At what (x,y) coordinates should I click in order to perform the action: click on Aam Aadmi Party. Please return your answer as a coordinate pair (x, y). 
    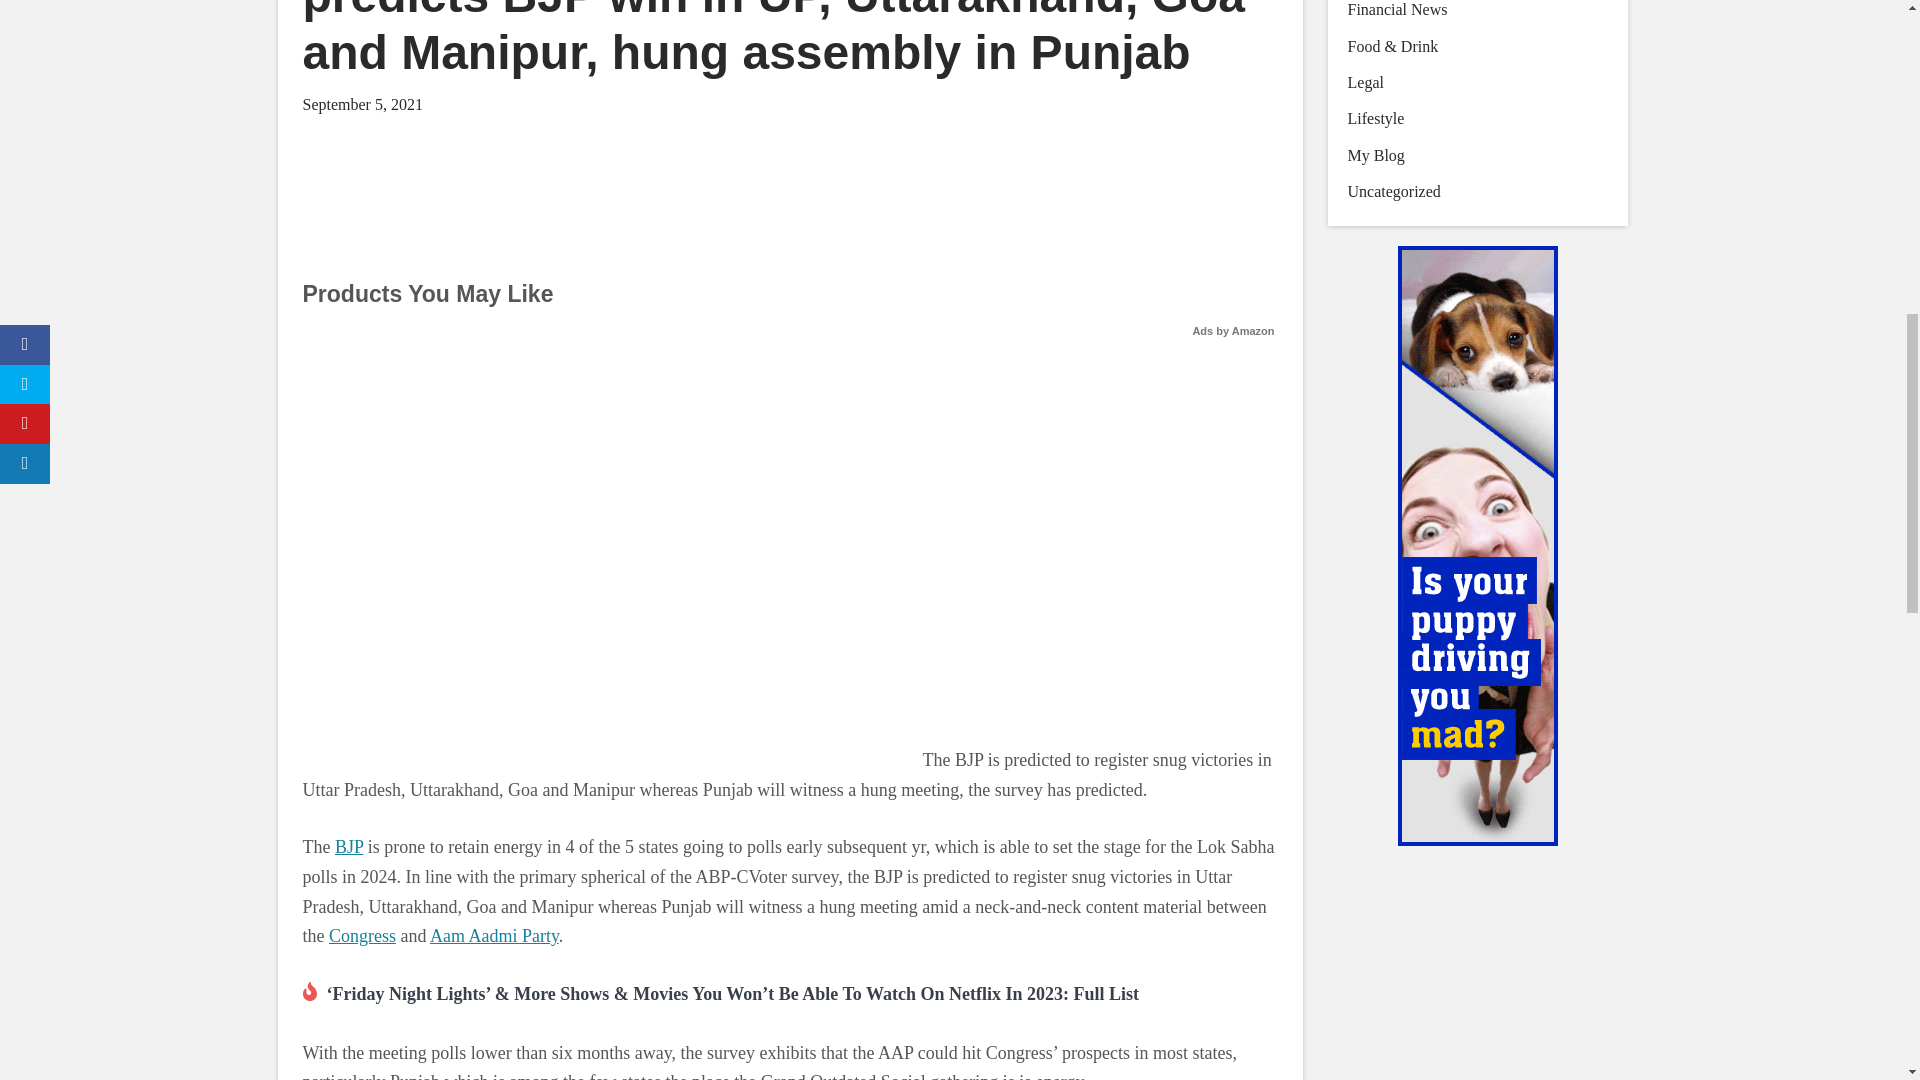
    Looking at the image, I should click on (494, 936).